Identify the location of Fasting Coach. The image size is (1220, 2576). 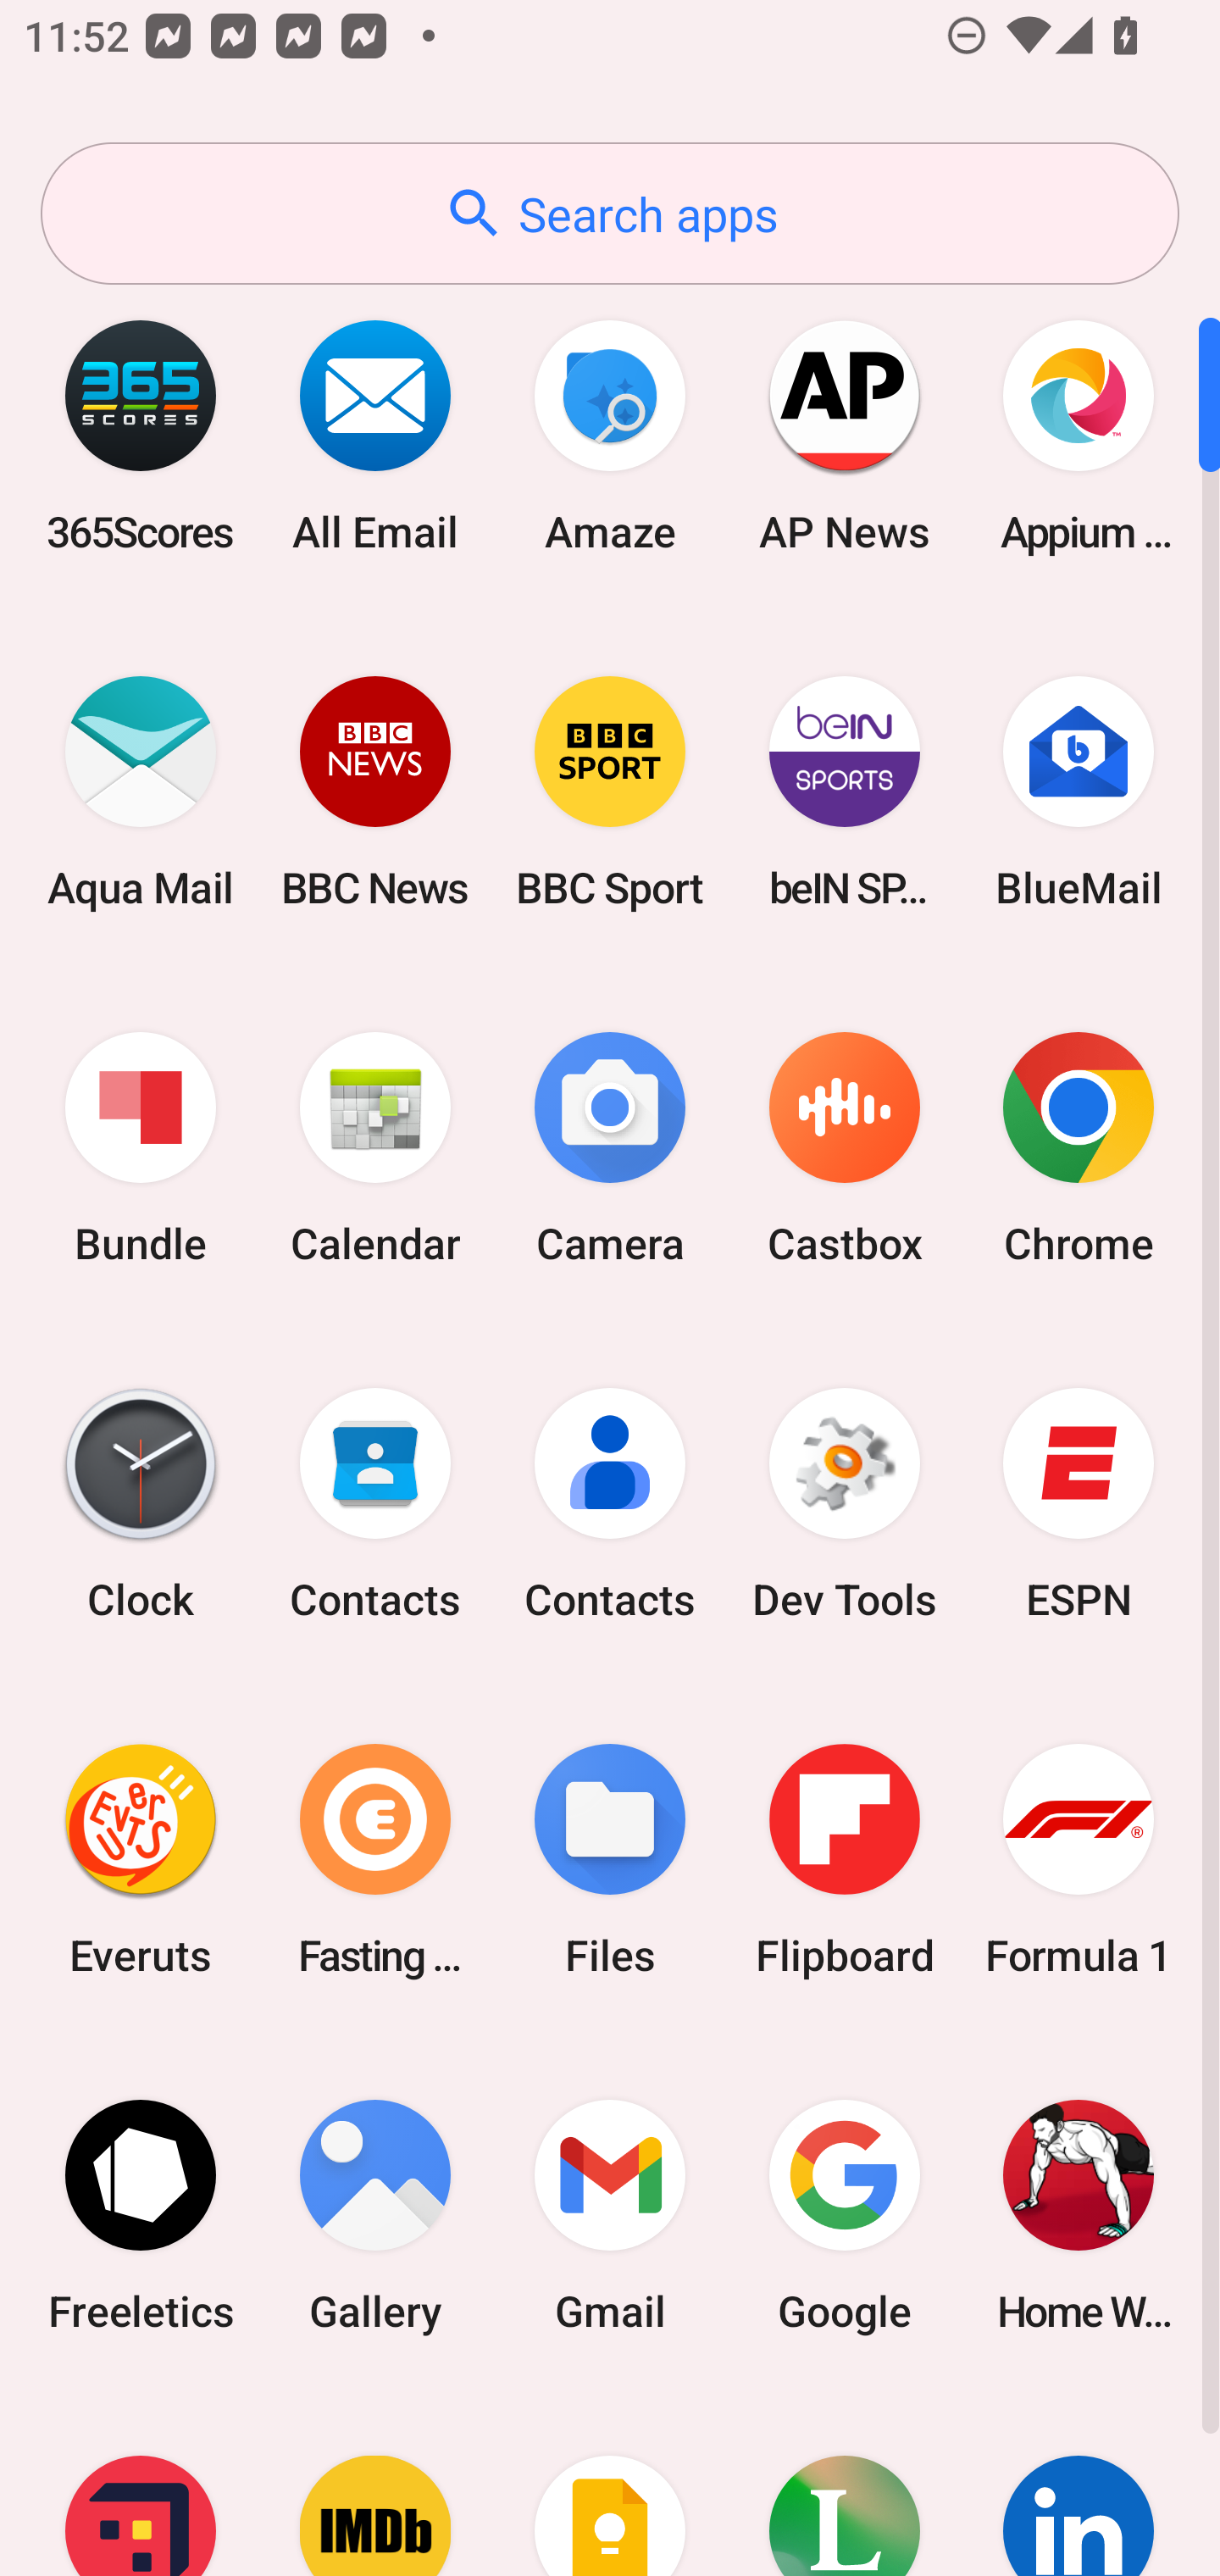
(375, 1859).